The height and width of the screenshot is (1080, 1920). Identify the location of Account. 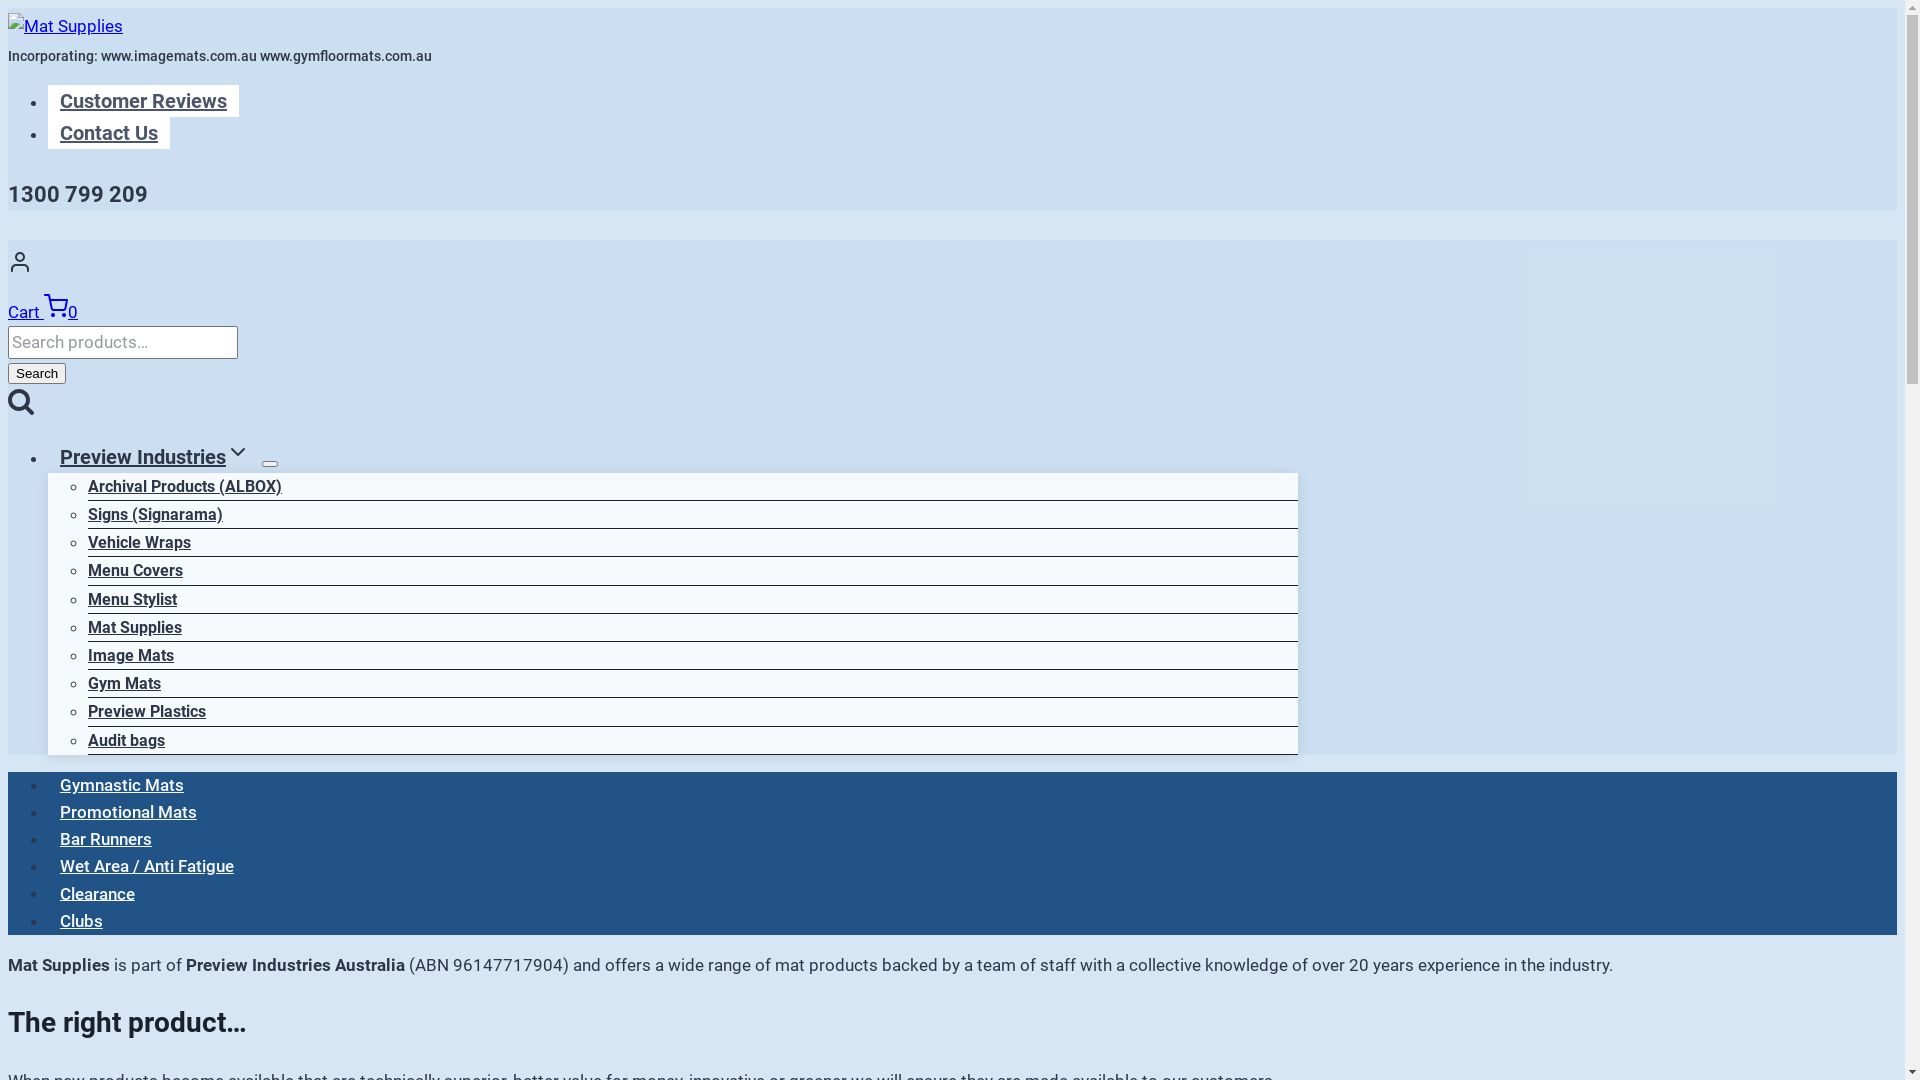
(653, 267).